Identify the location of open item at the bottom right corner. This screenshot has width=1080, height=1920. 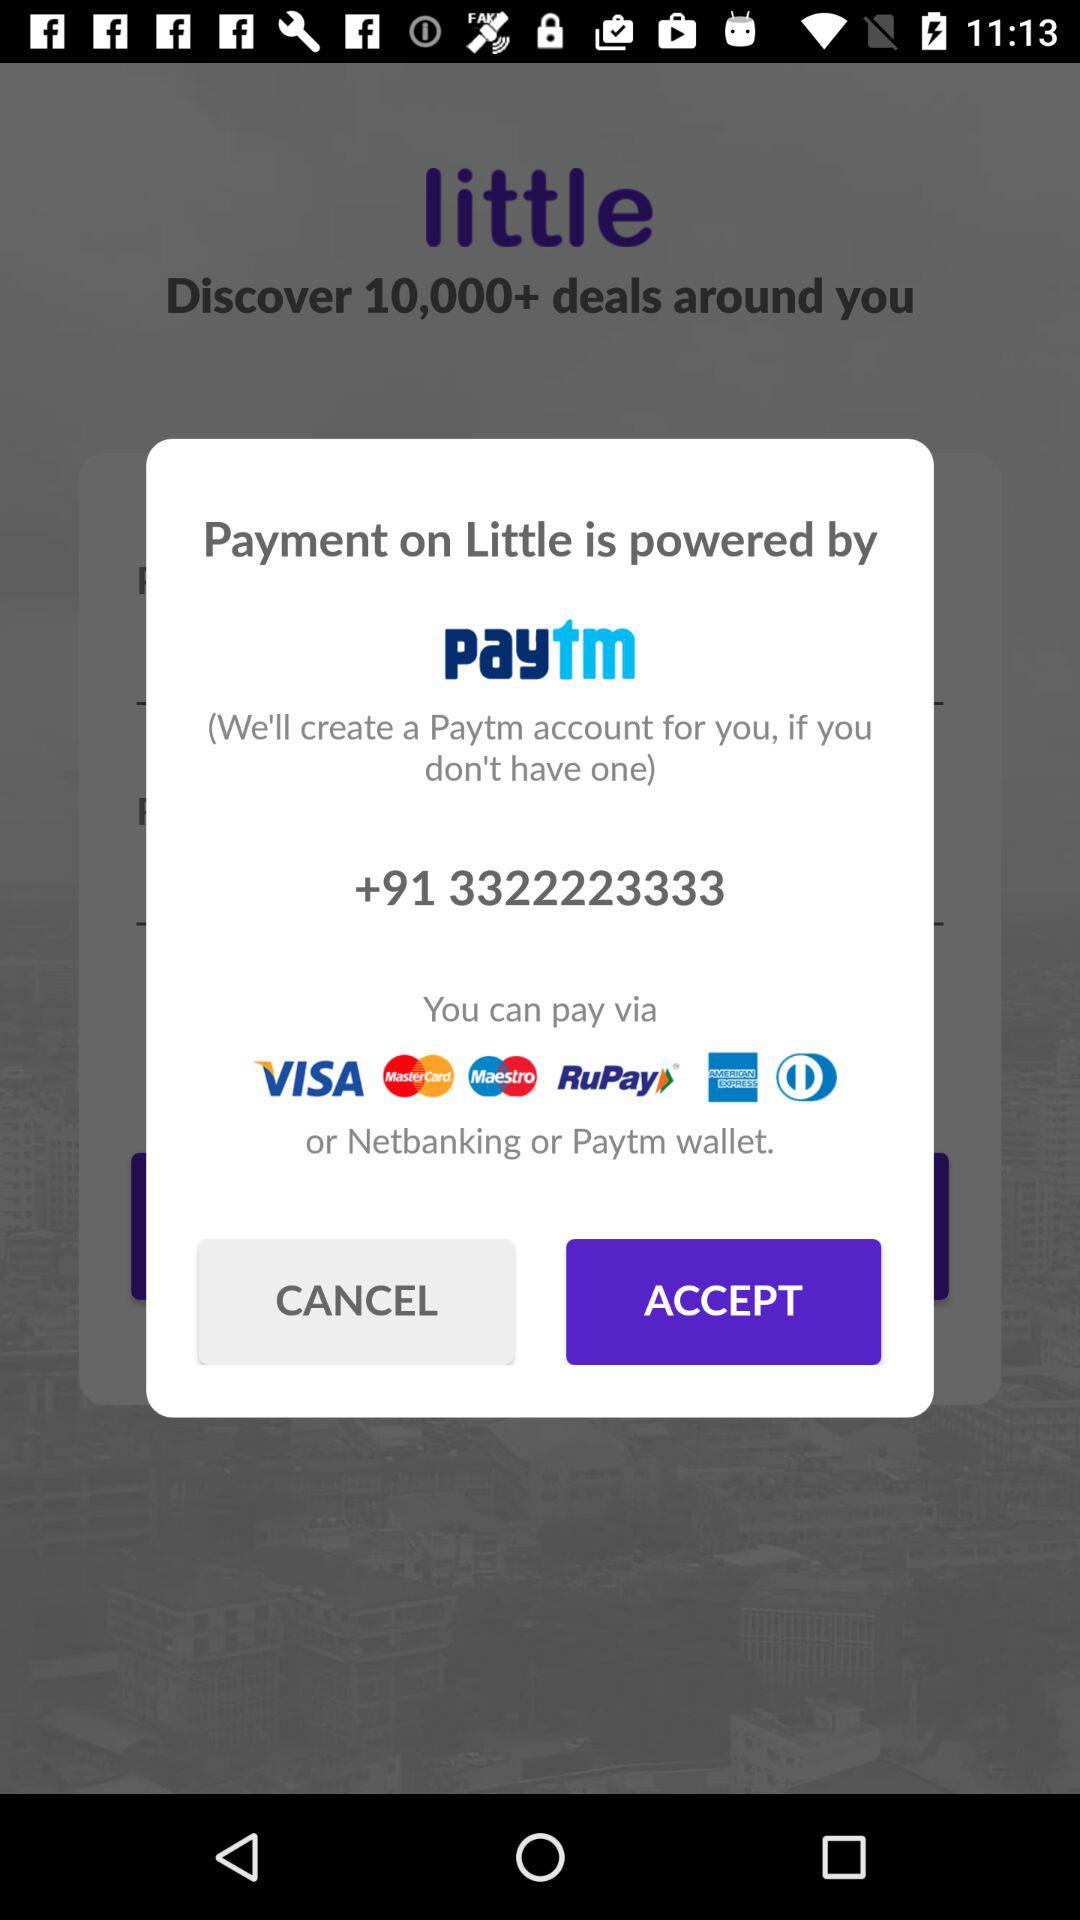
(724, 1302).